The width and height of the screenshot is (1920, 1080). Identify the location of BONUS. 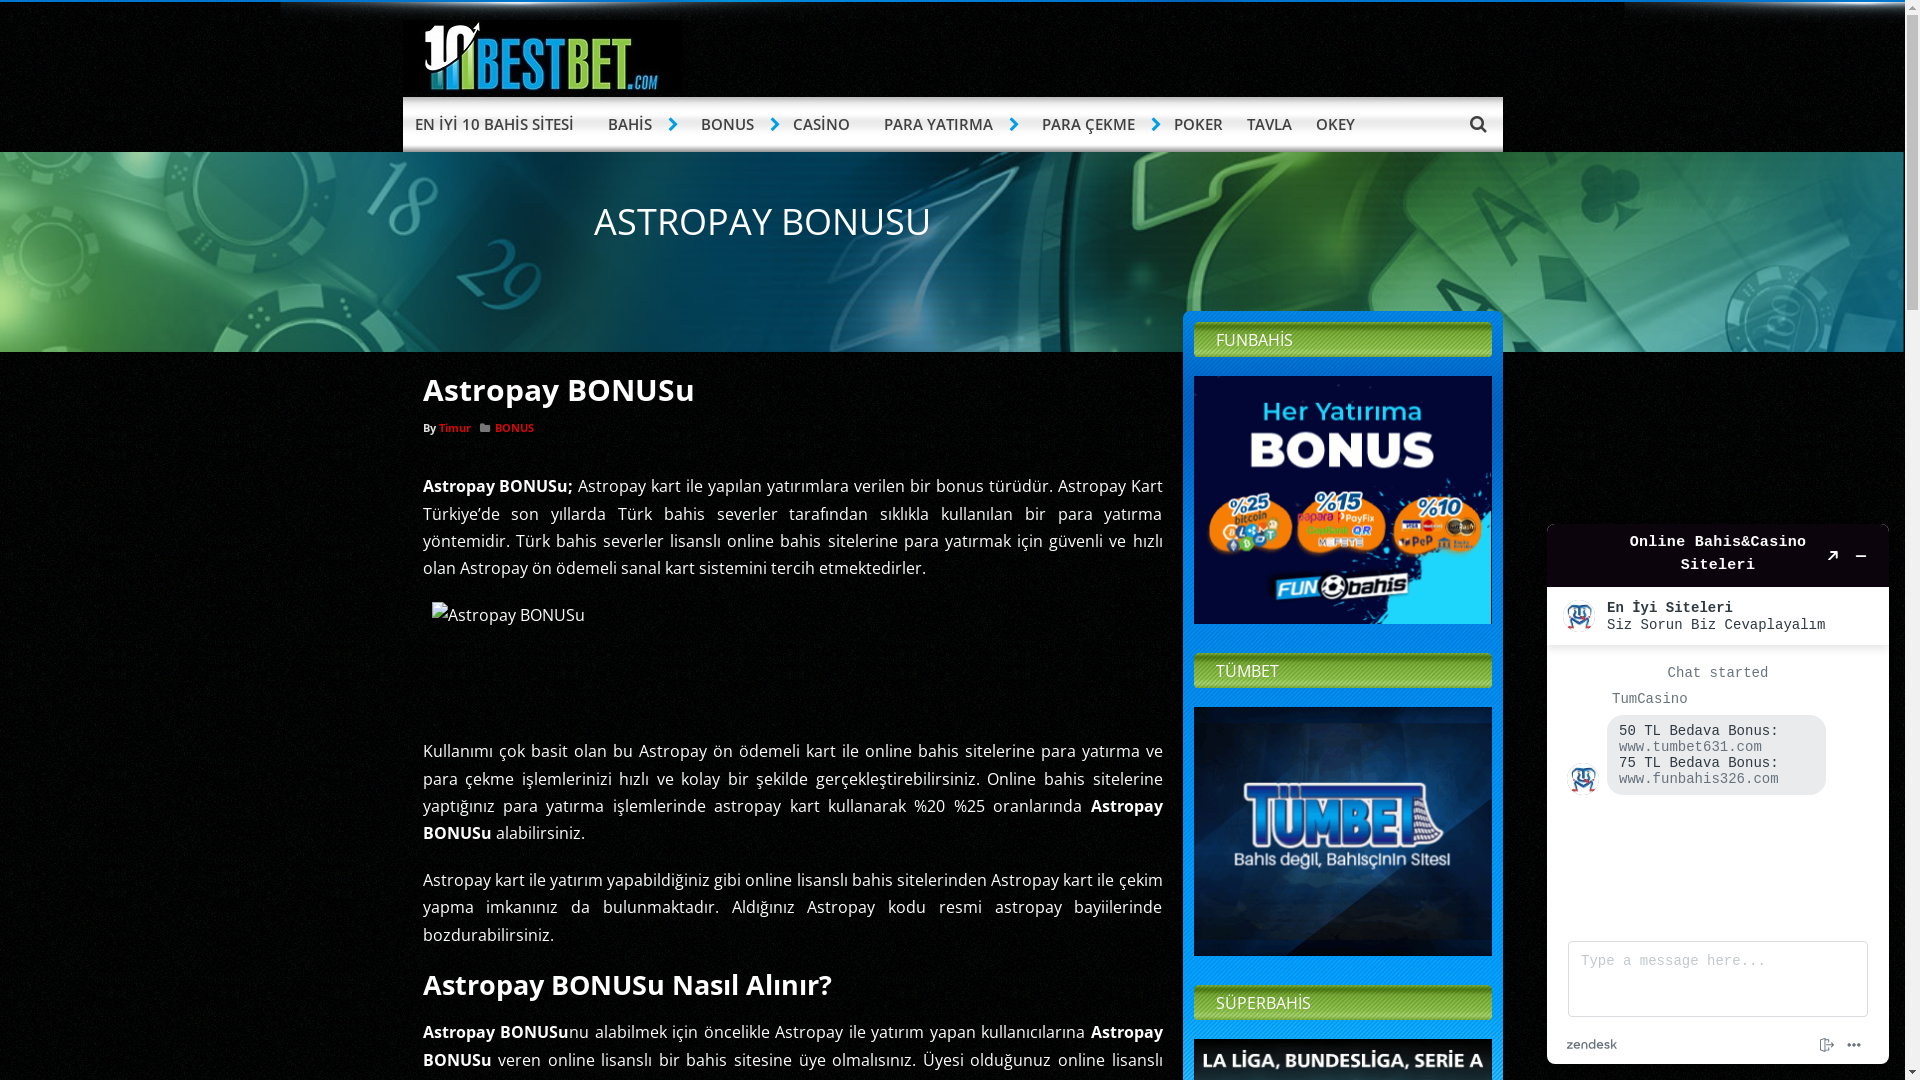
(513, 428).